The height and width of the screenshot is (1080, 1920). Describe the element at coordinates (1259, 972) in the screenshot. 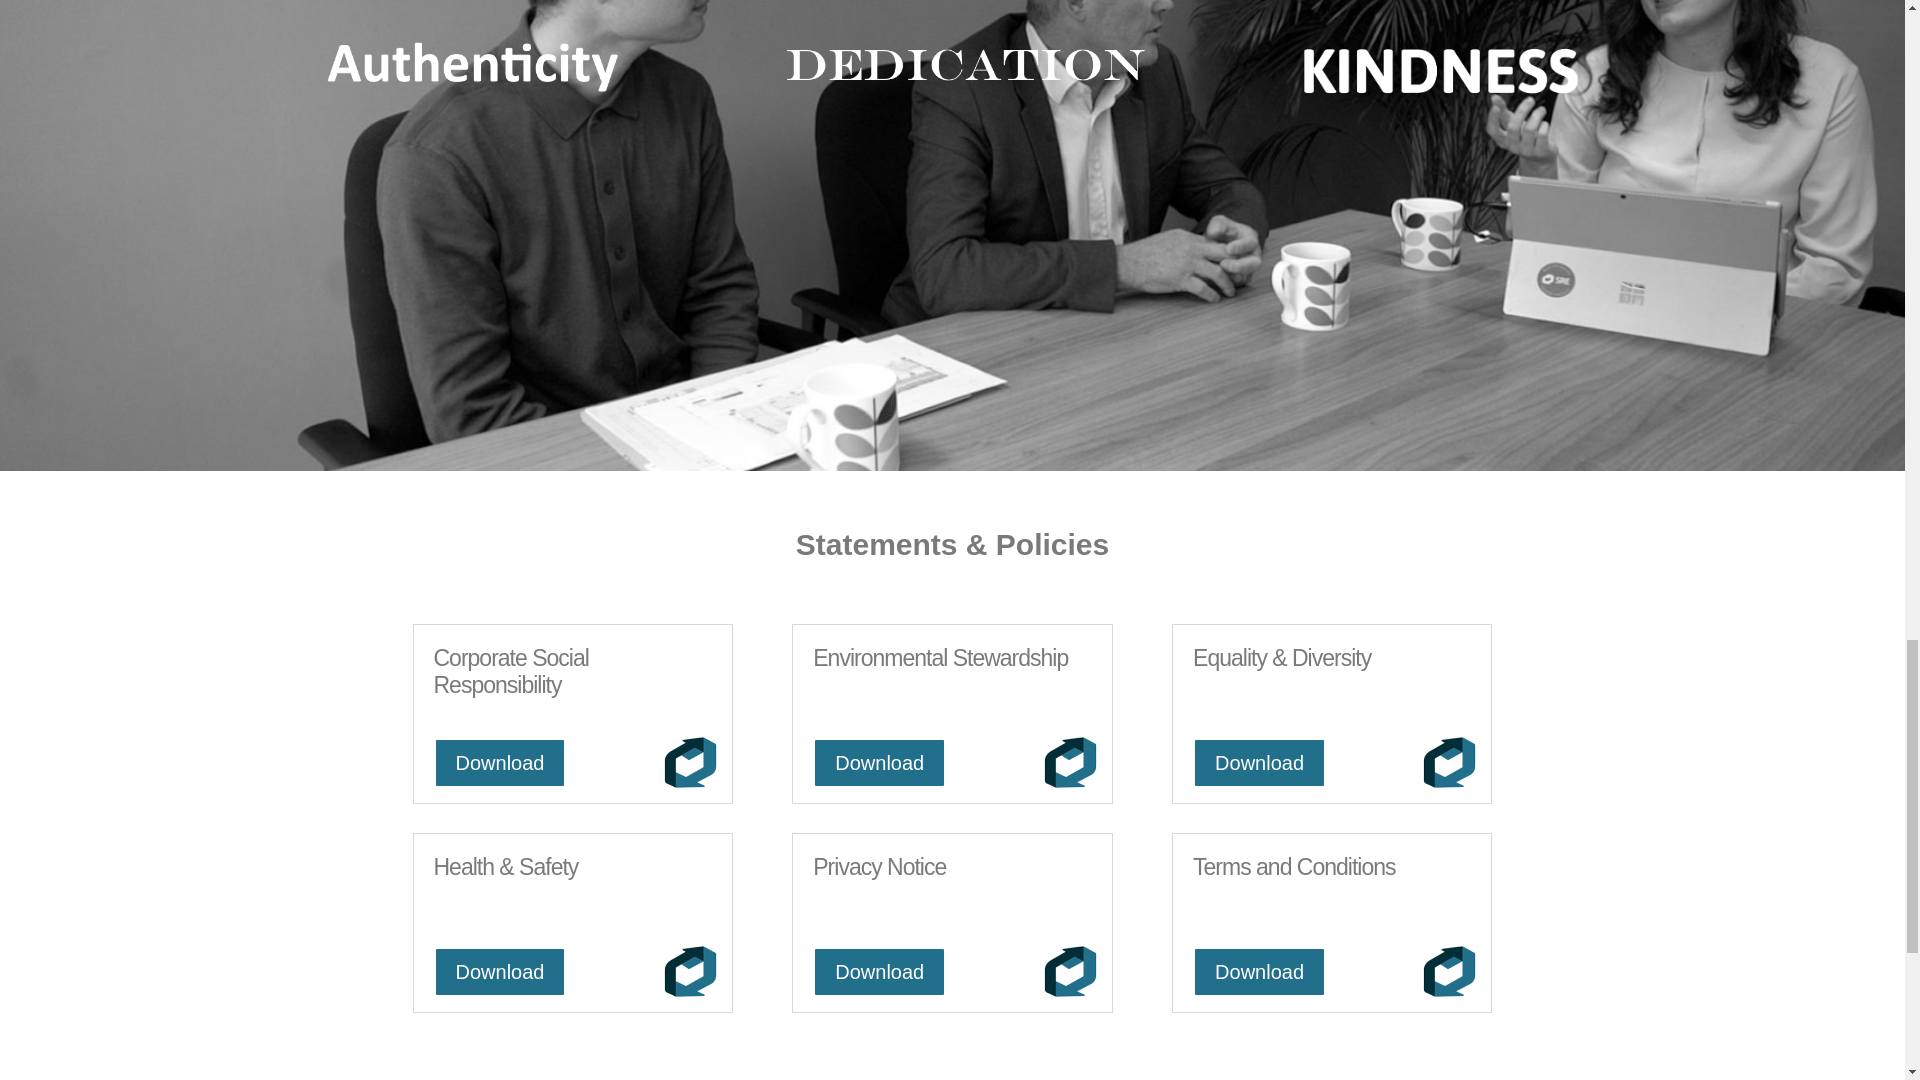

I see `Download` at that location.